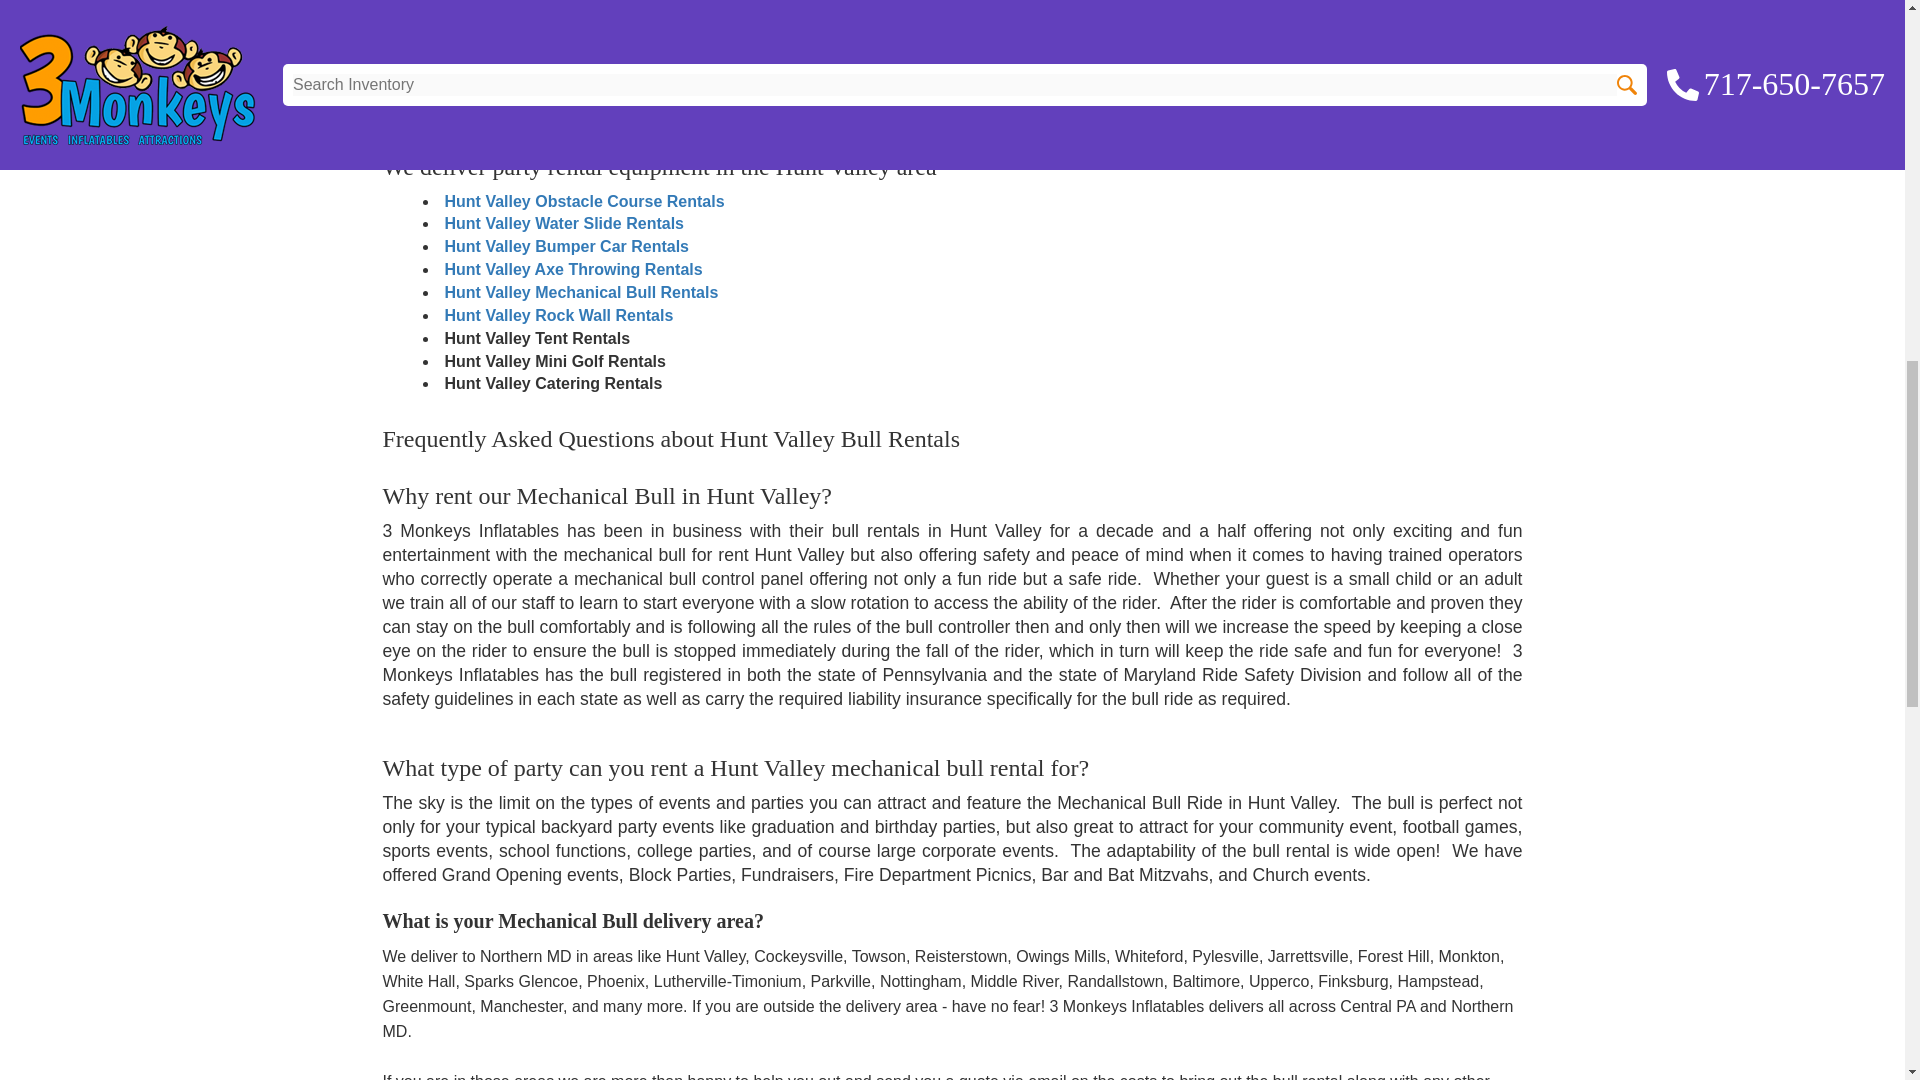  I want to click on Bull Rentals Hunt Valleynear me, so click(562, 53).